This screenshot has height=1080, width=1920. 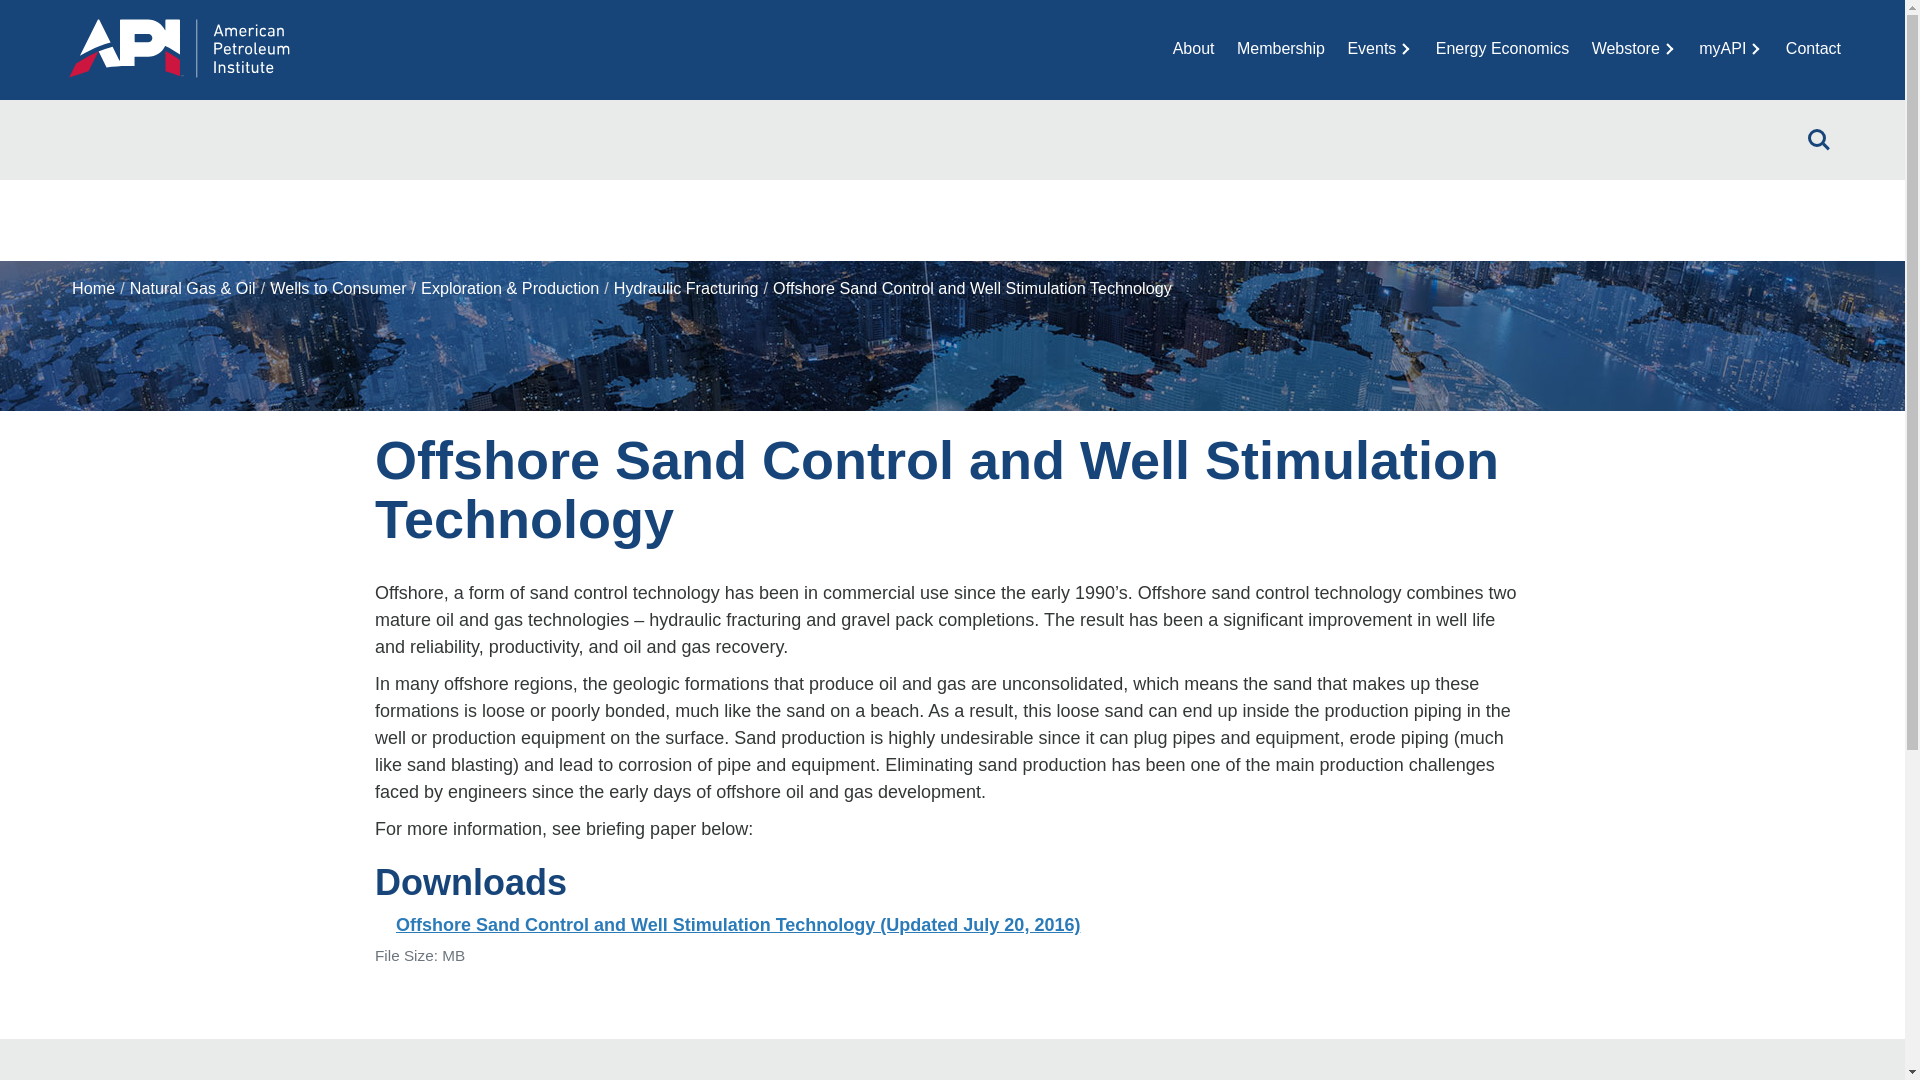 What do you see at coordinates (1280, 48) in the screenshot?
I see `Membership` at bounding box center [1280, 48].